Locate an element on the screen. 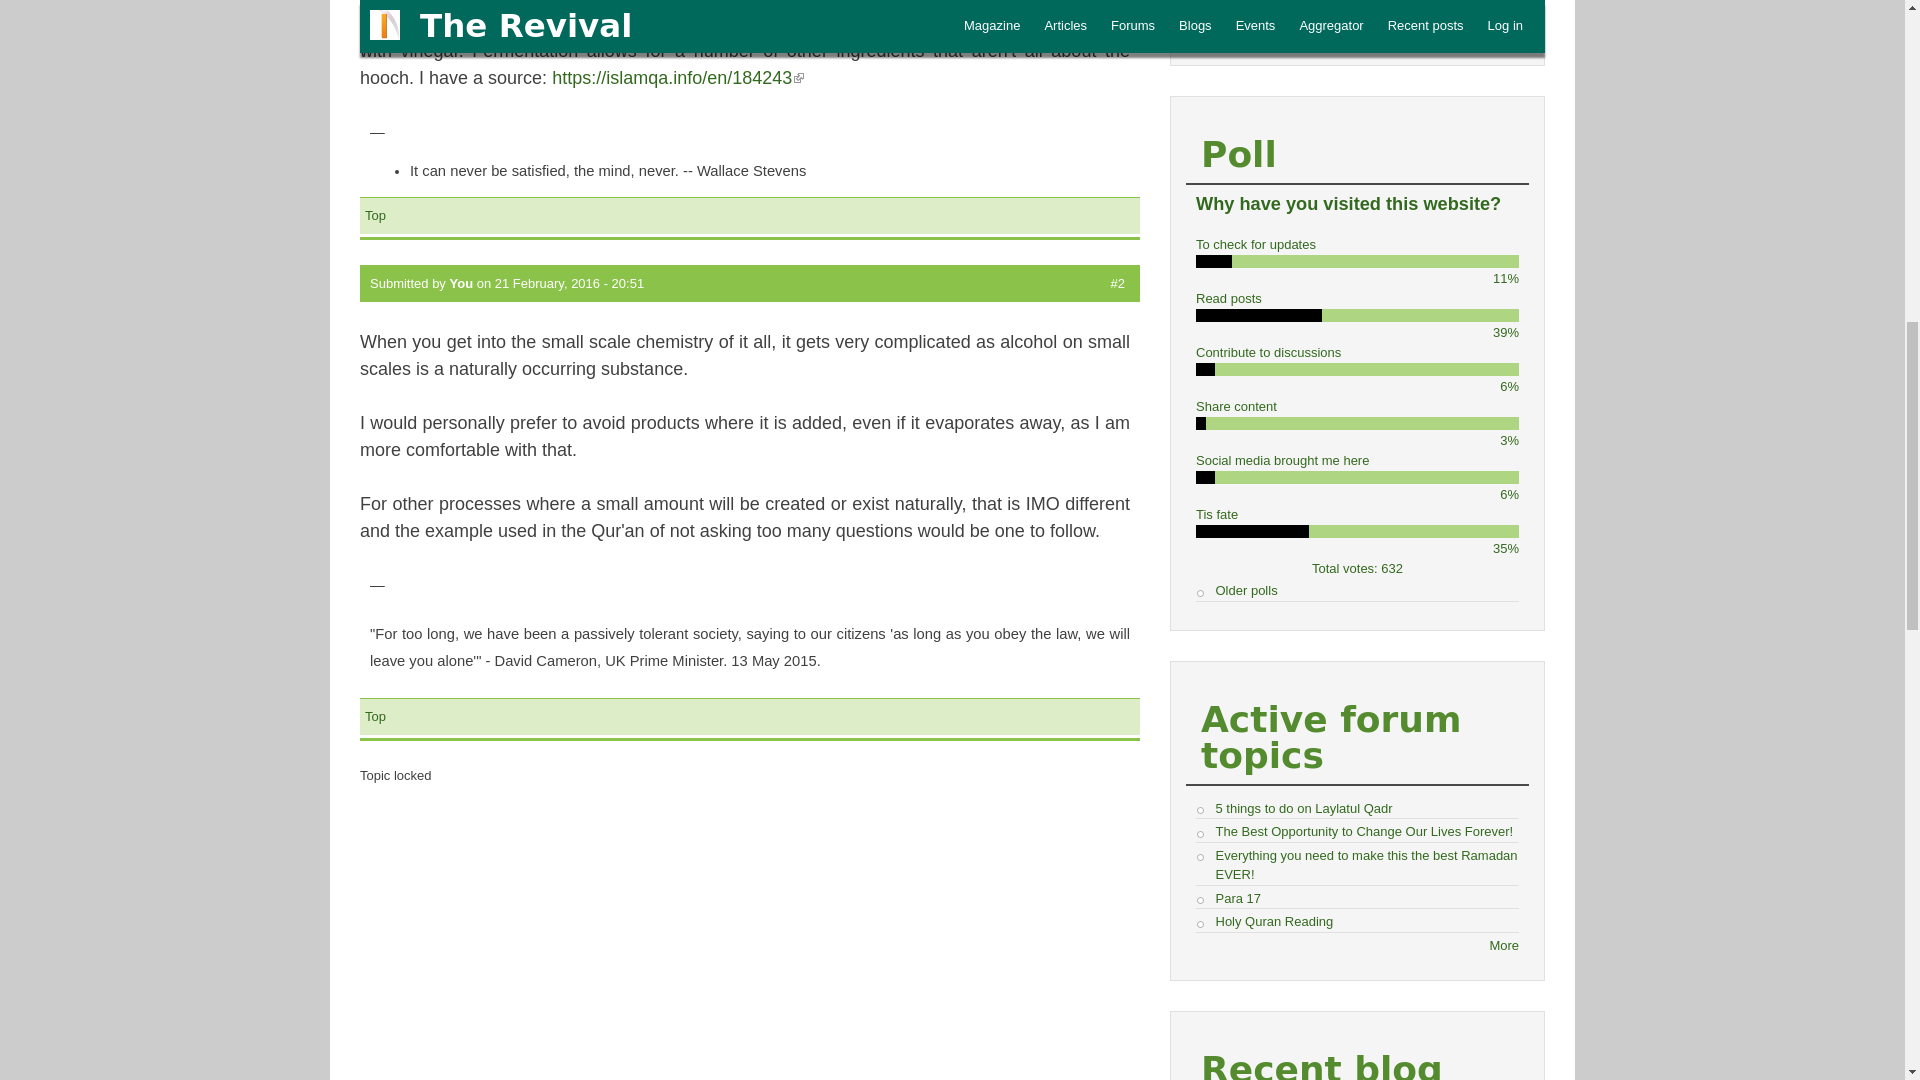  Jump to top of page is located at coordinates (374, 215).